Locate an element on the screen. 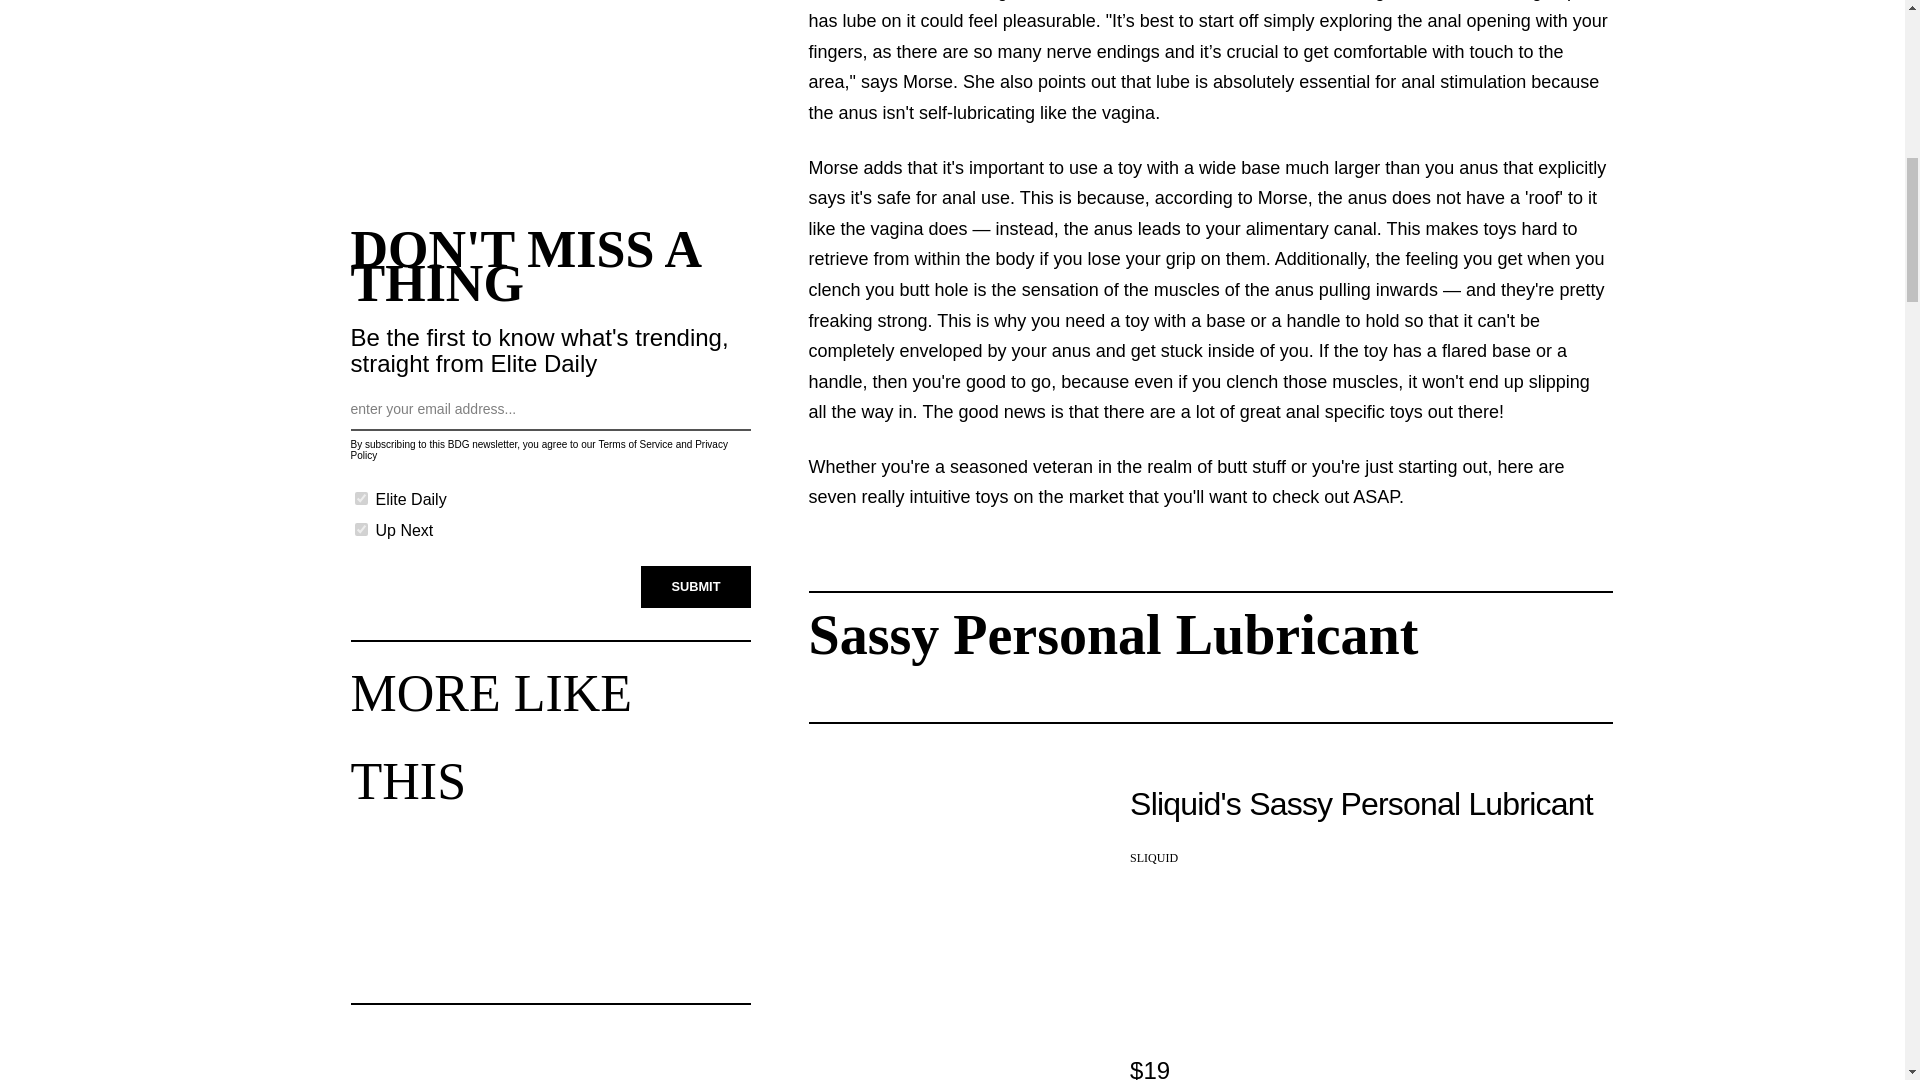  Privacy Policy is located at coordinates (538, 450).